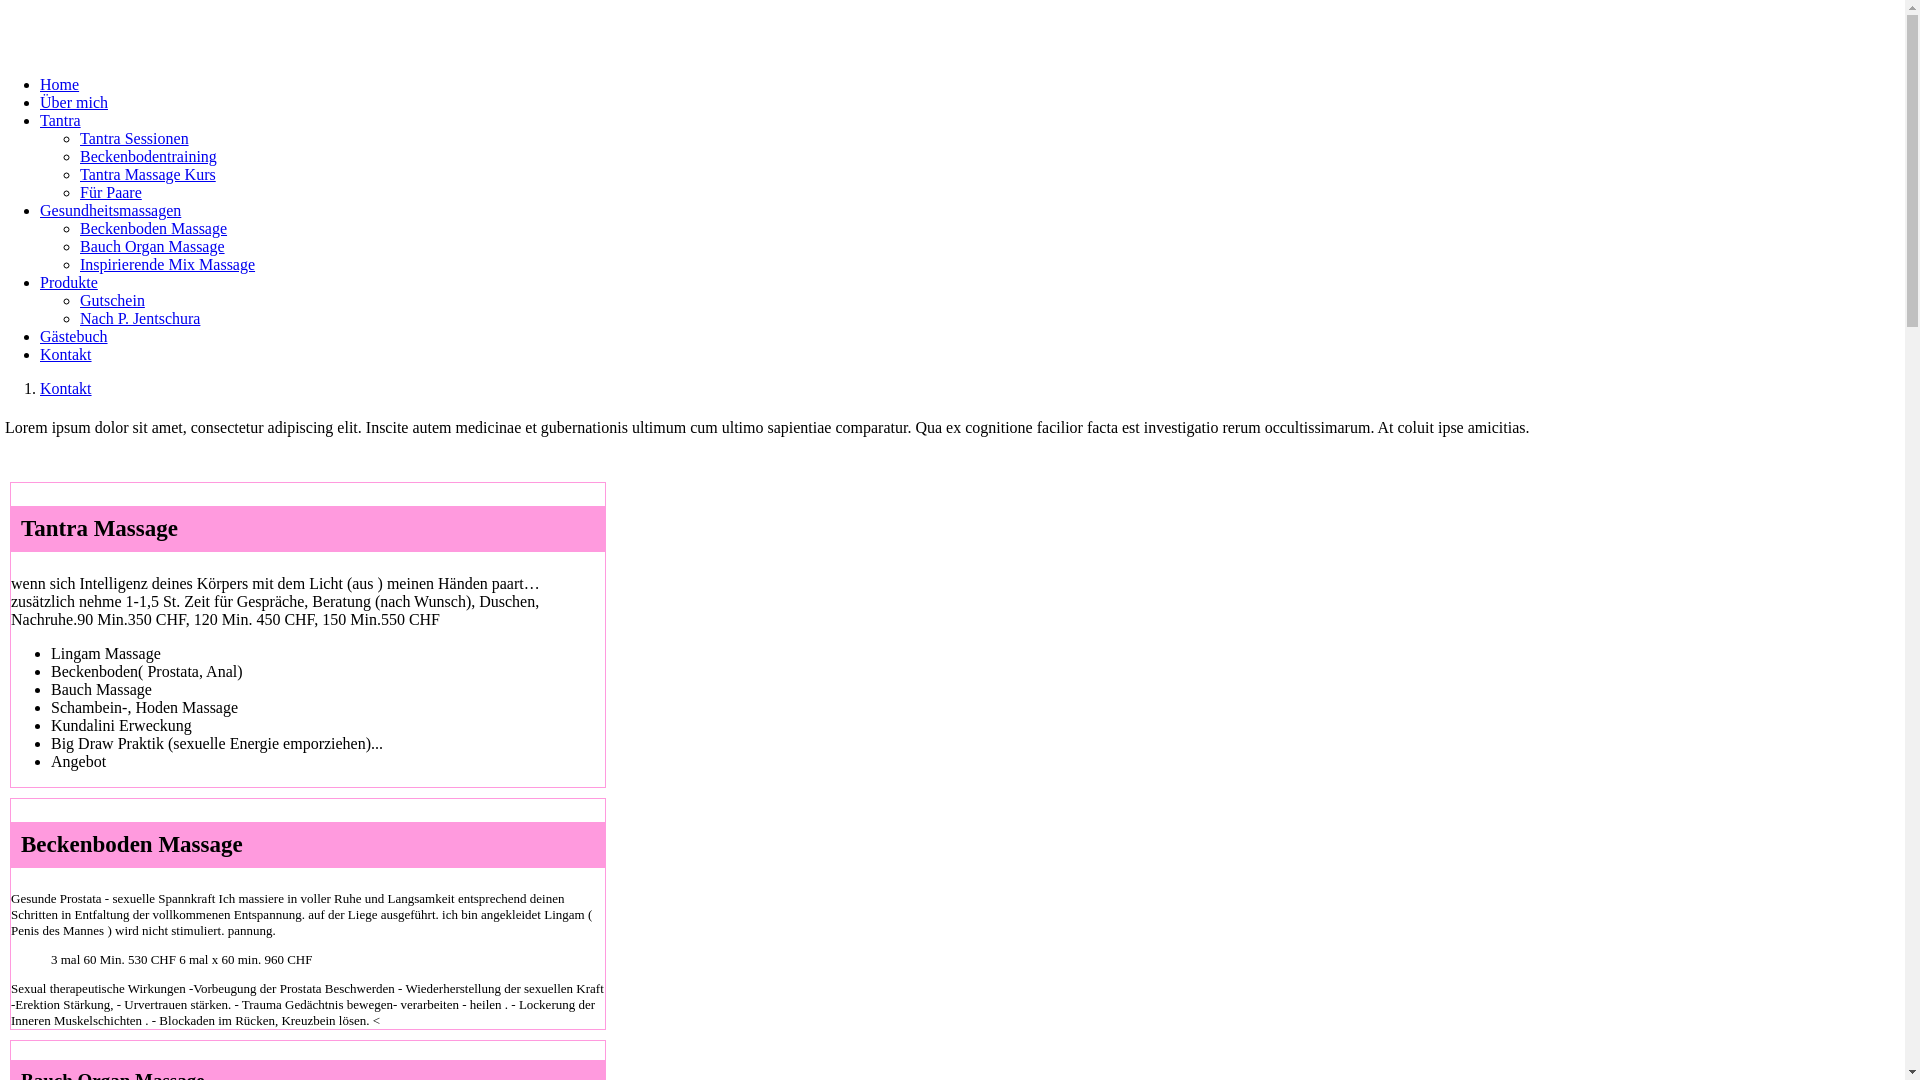 This screenshot has height=1080, width=1920. Describe the element at coordinates (112, 300) in the screenshot. I see `Gutschein` at that location.